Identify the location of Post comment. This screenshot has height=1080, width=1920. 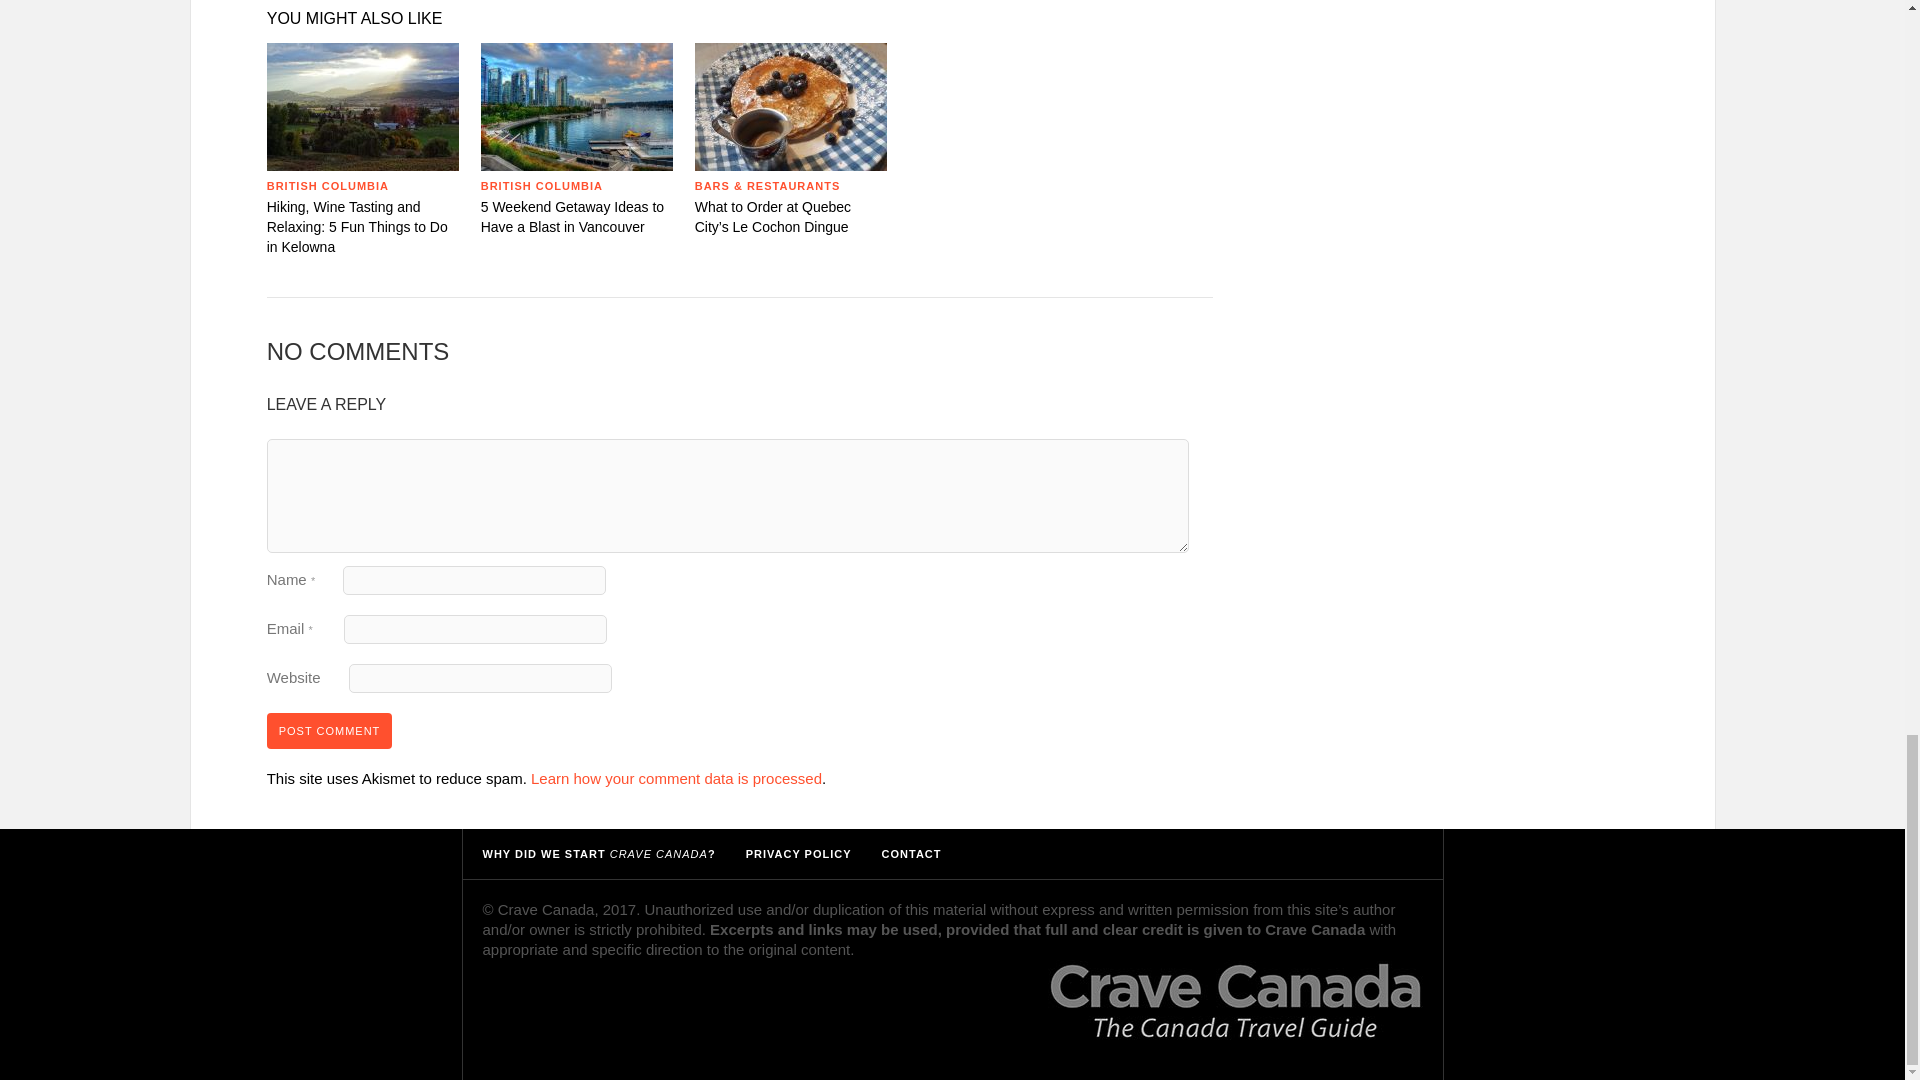
(330, 730).